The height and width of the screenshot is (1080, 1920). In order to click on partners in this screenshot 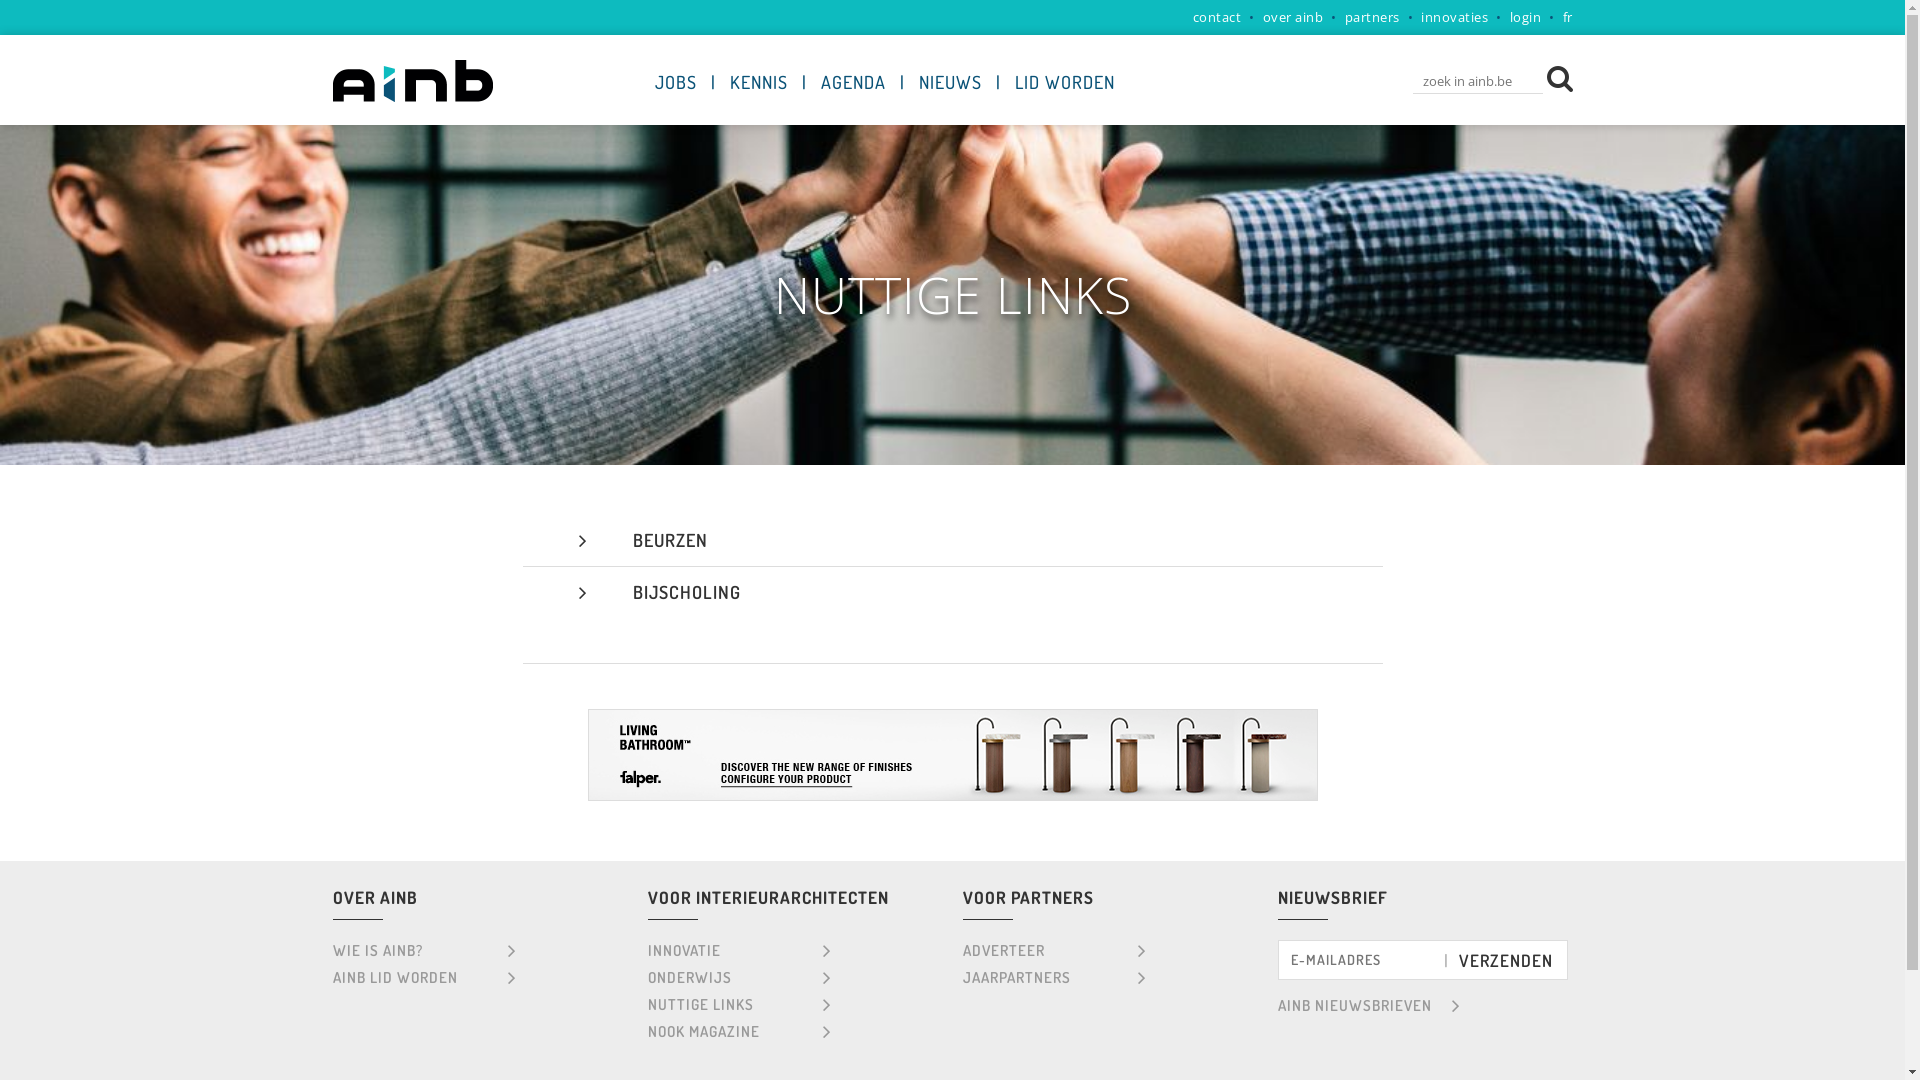, I will do `click(1372, 17)`.